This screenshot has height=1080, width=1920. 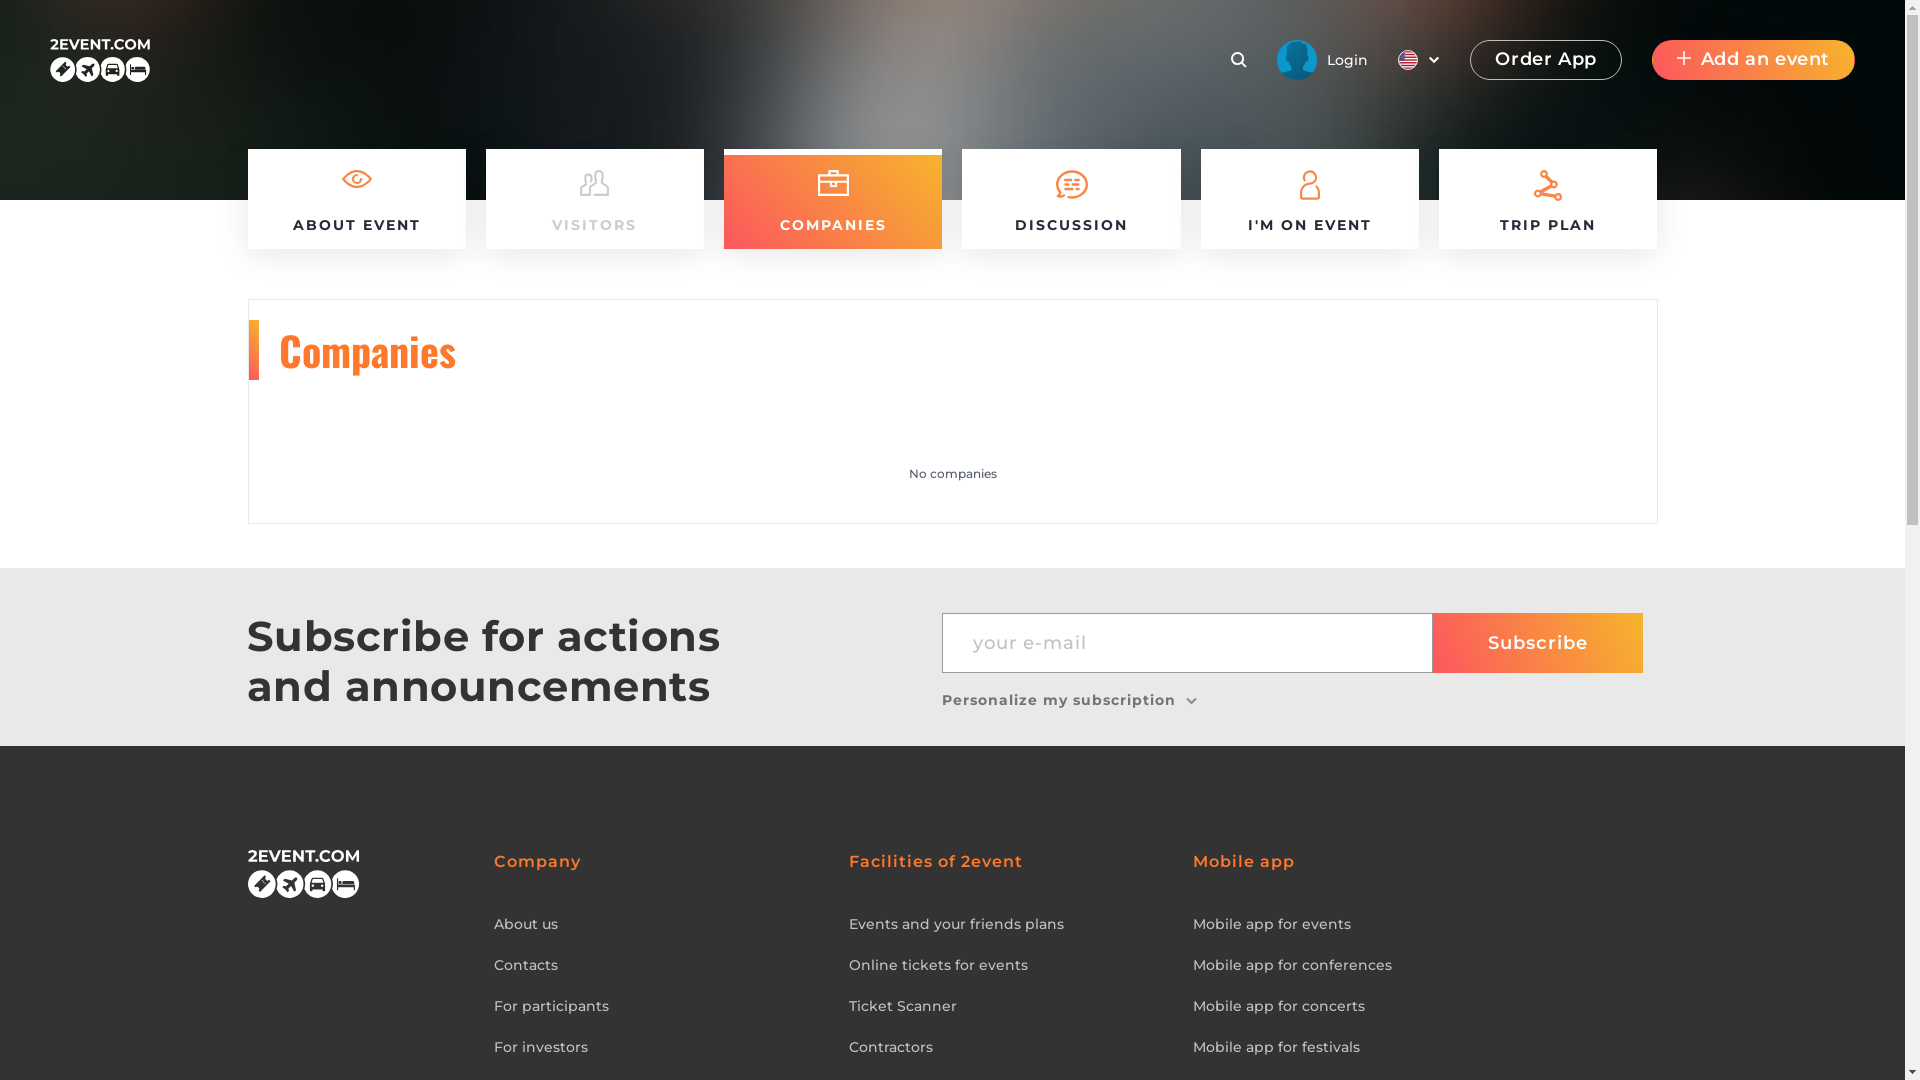 I want to click on Login, so click(x=1322, y=60).